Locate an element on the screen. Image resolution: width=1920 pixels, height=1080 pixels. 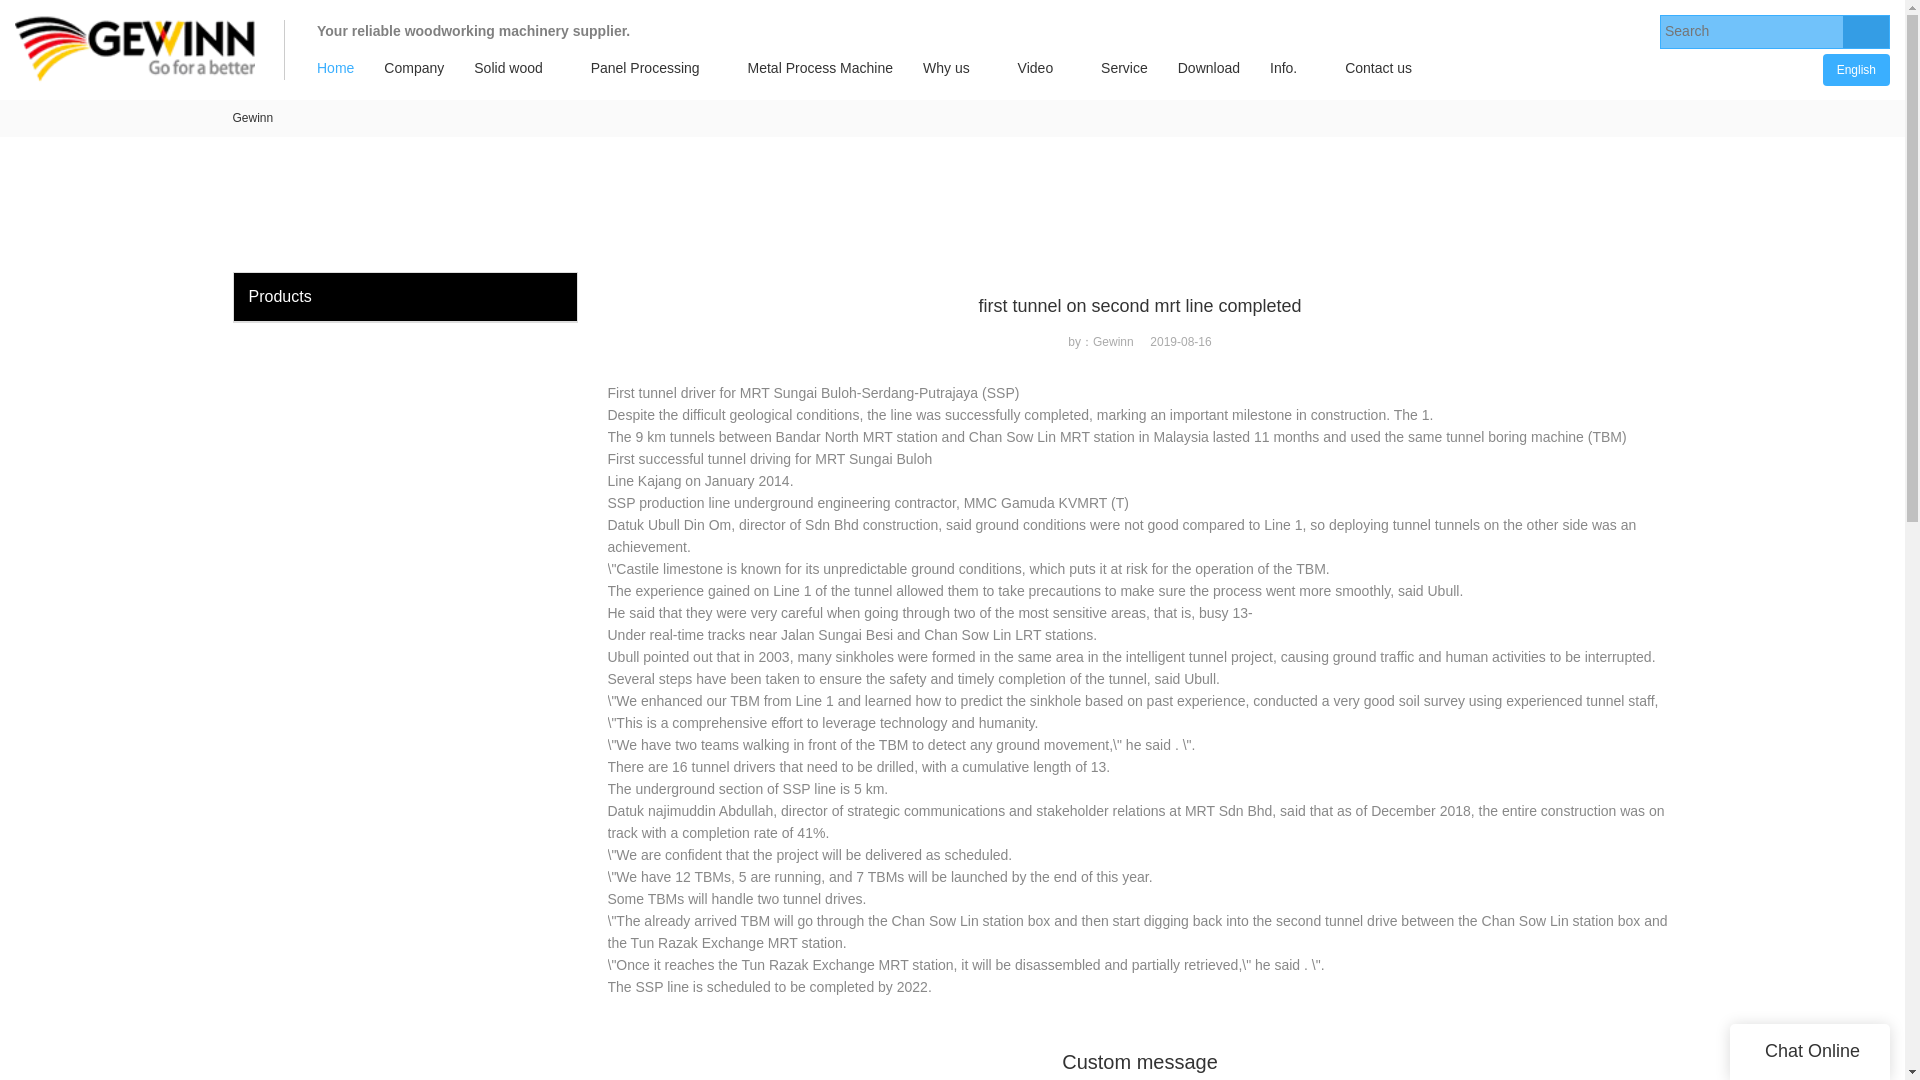
Solid wood is located at coordinates (508, 68).